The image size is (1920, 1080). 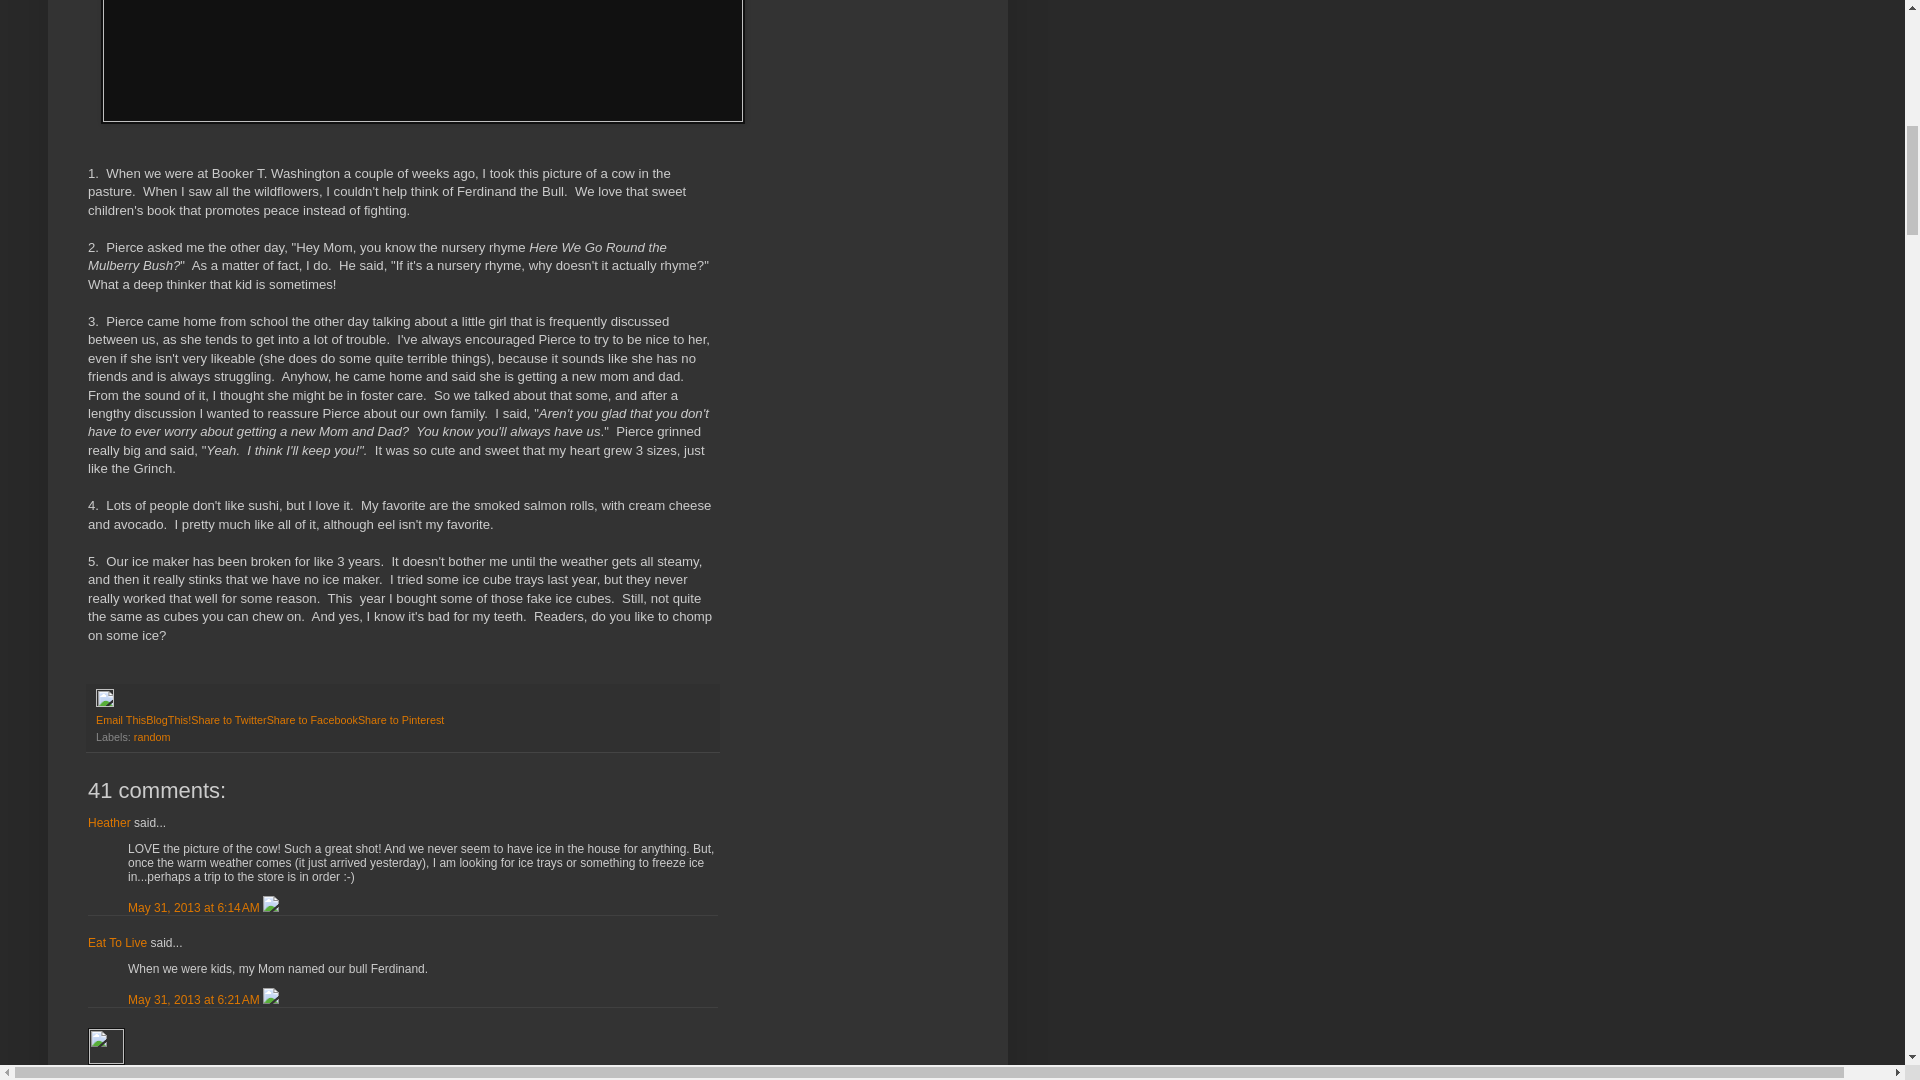 I want to click on Sandra, so click(x=107, y=1074).